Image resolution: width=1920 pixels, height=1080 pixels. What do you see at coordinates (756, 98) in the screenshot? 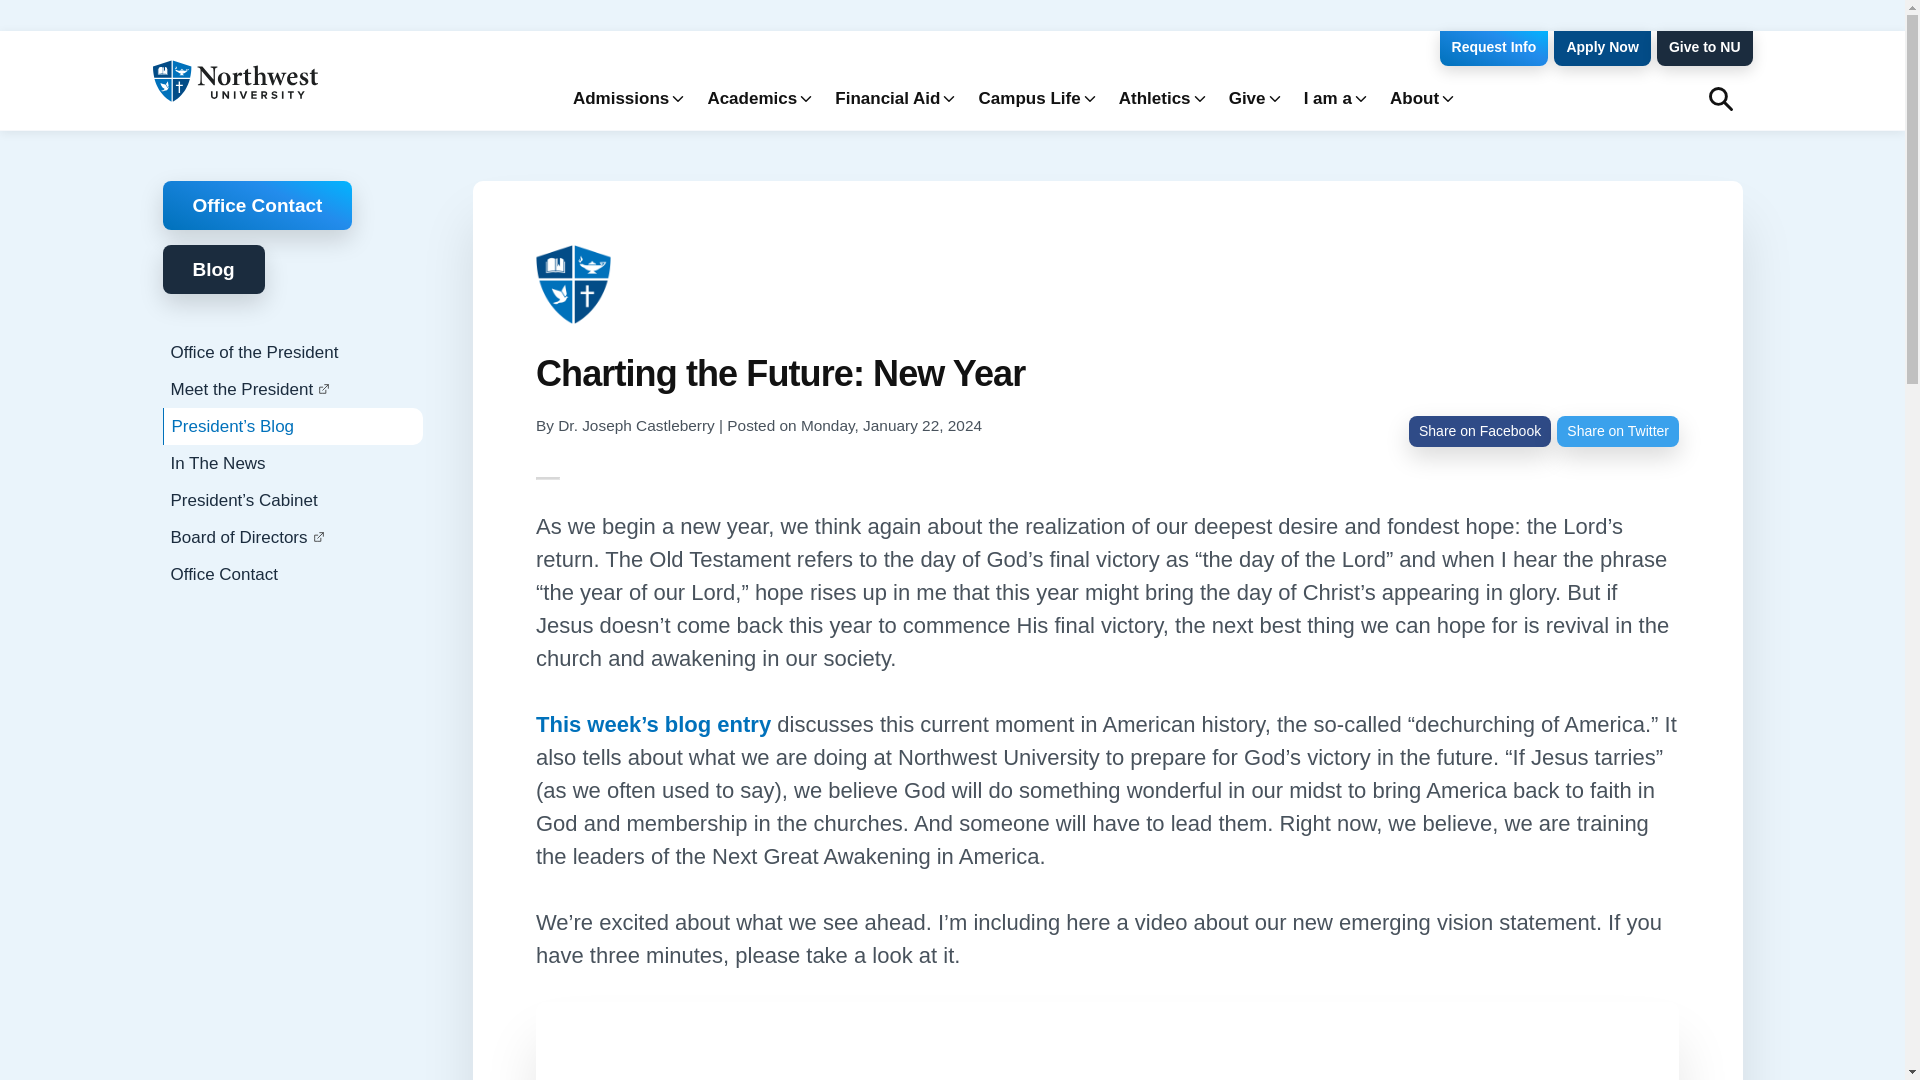
I see `Academics` at bounding box center [756, 98].